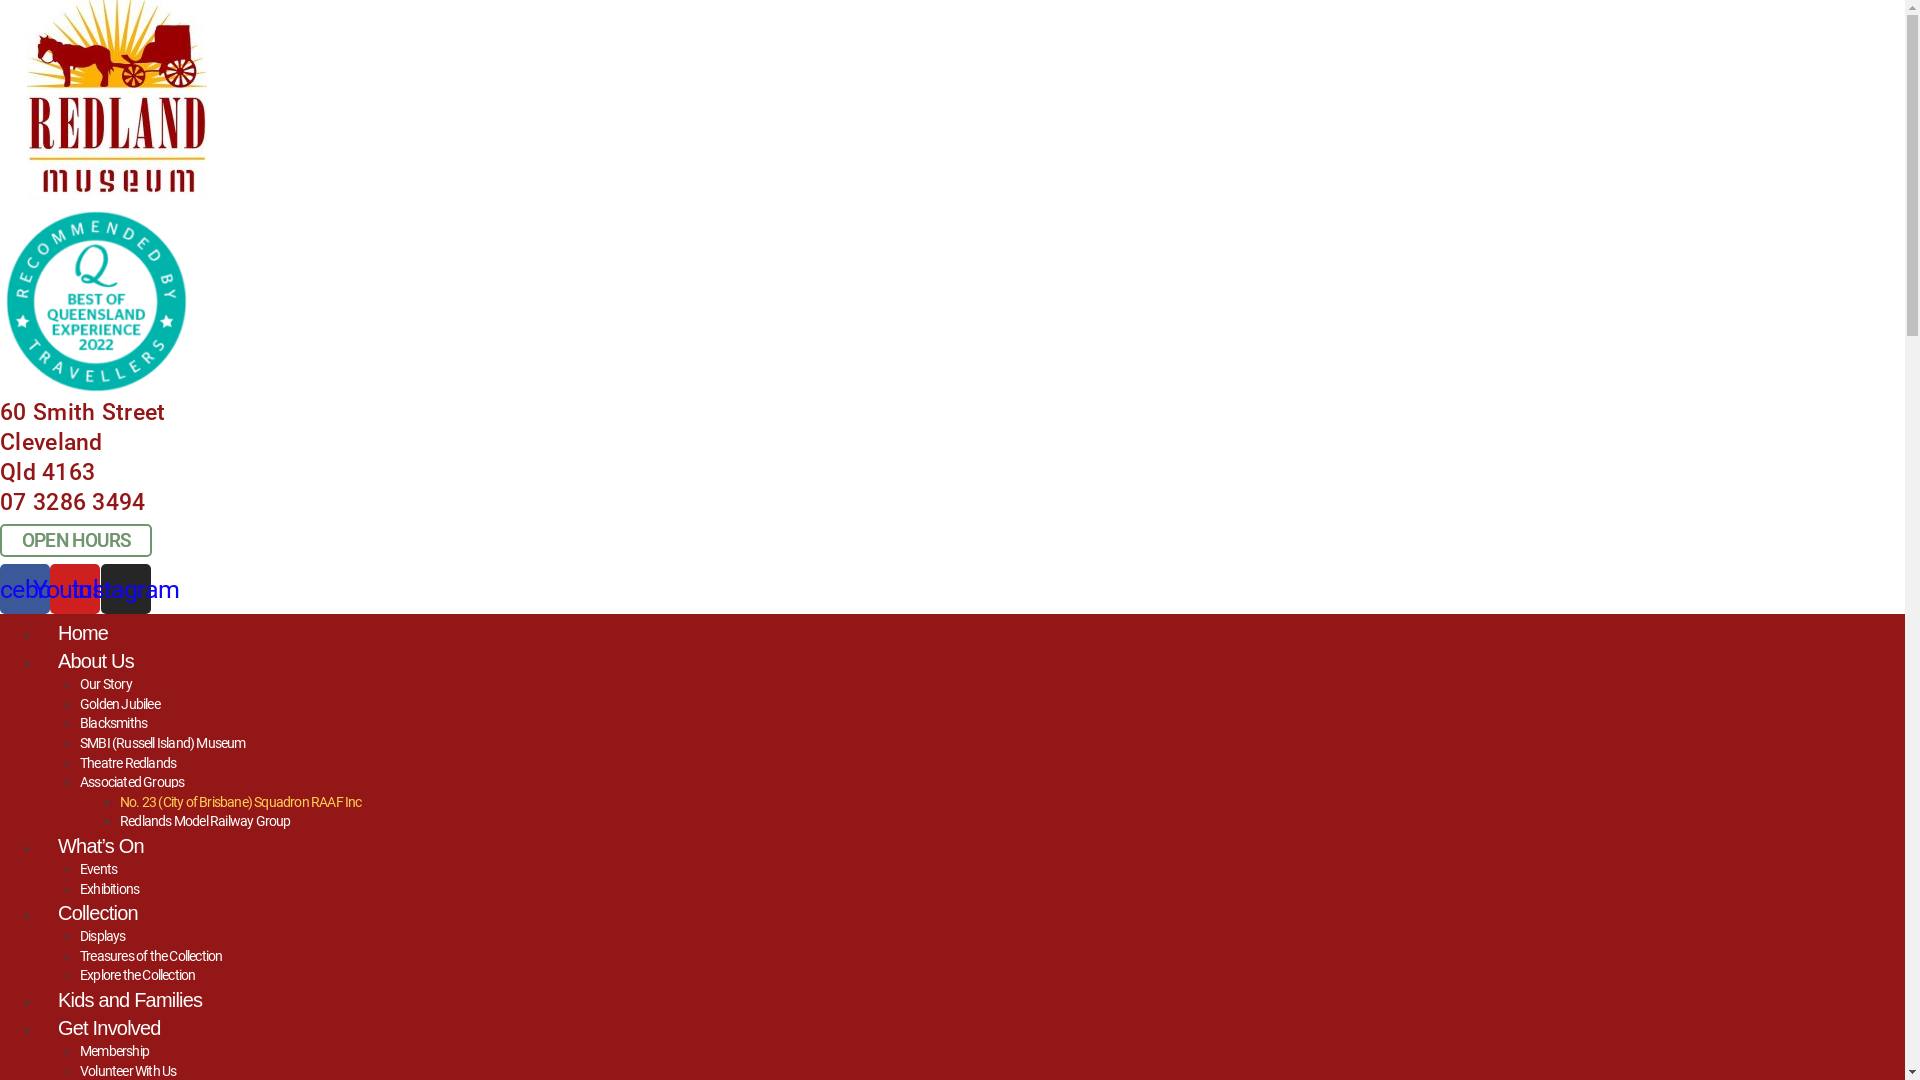 This screenshot has width=1920, height=1080. What do you see at coordinates (83, 633) in the screenshot?
I see `Home` at bounding box center [83, 633].